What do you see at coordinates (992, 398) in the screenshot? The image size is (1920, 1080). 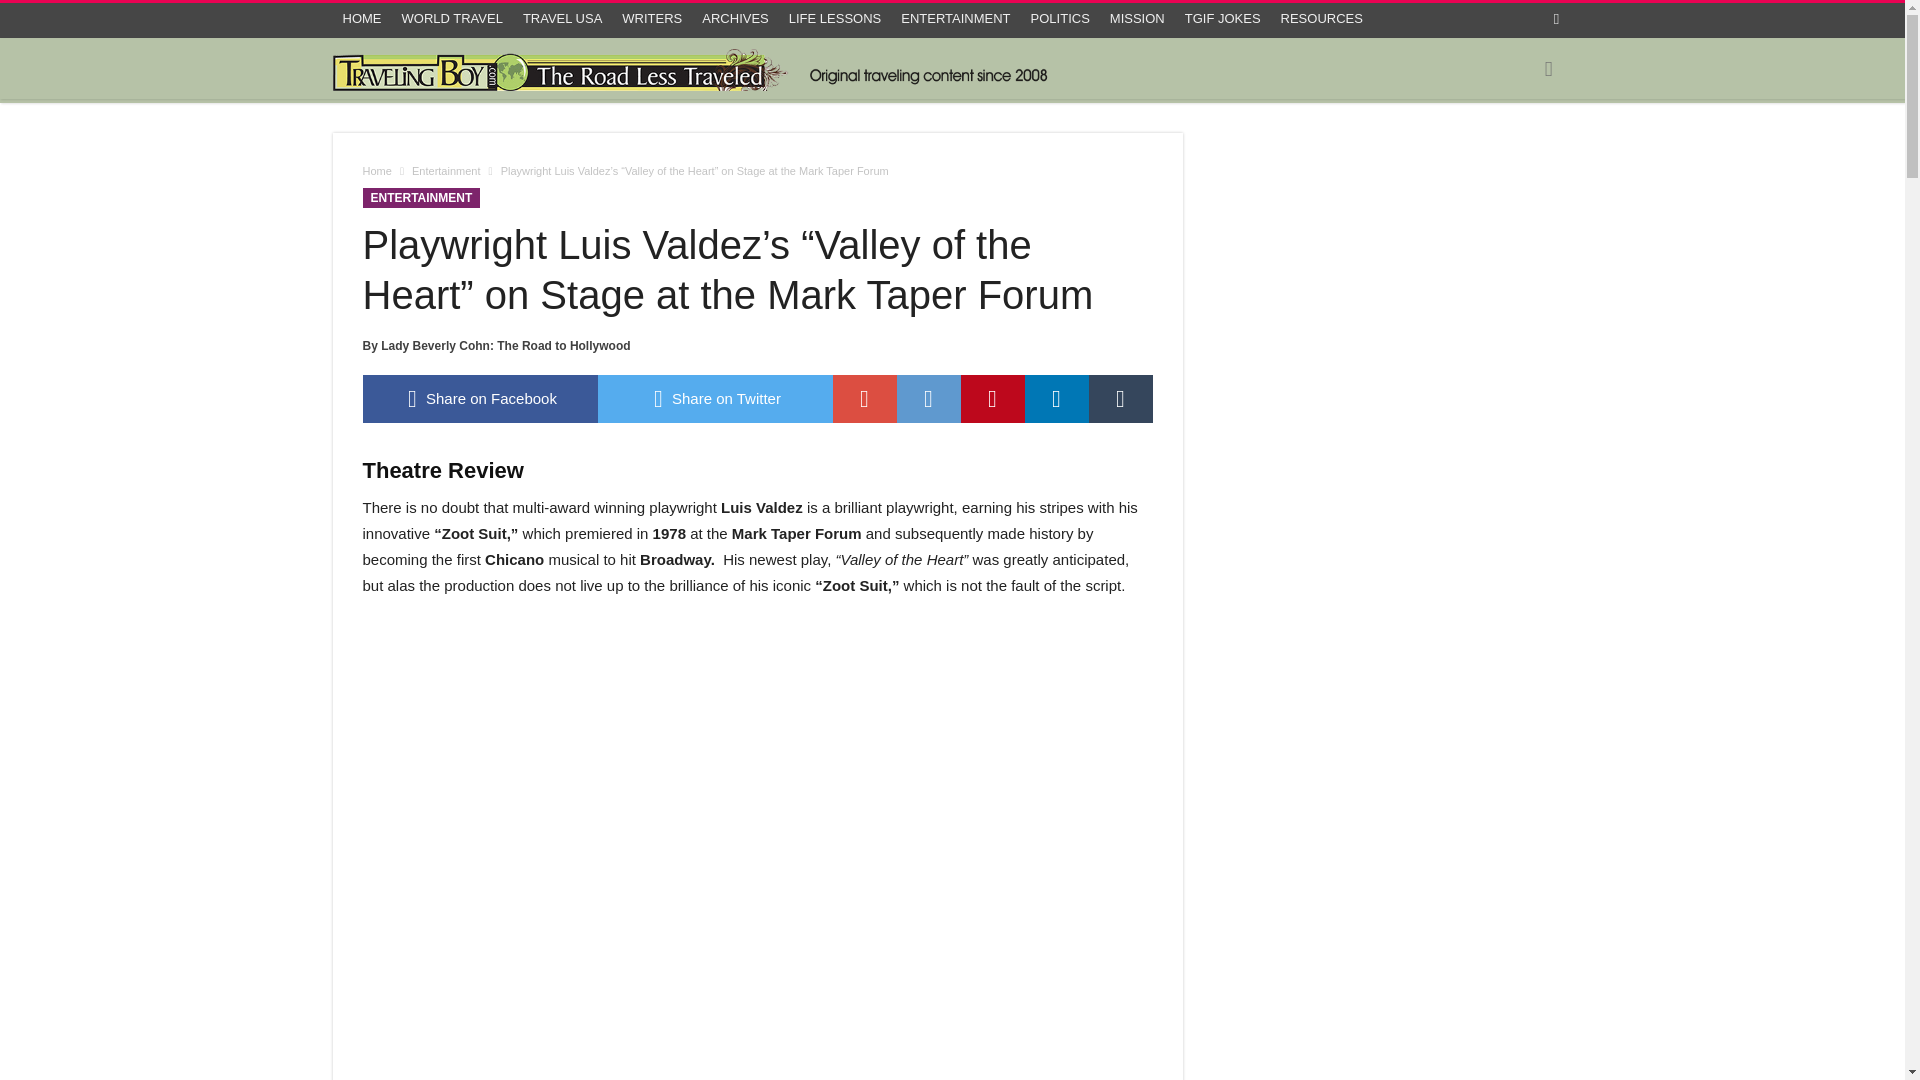 I see `pinterest` at bounding box center [992, 398].